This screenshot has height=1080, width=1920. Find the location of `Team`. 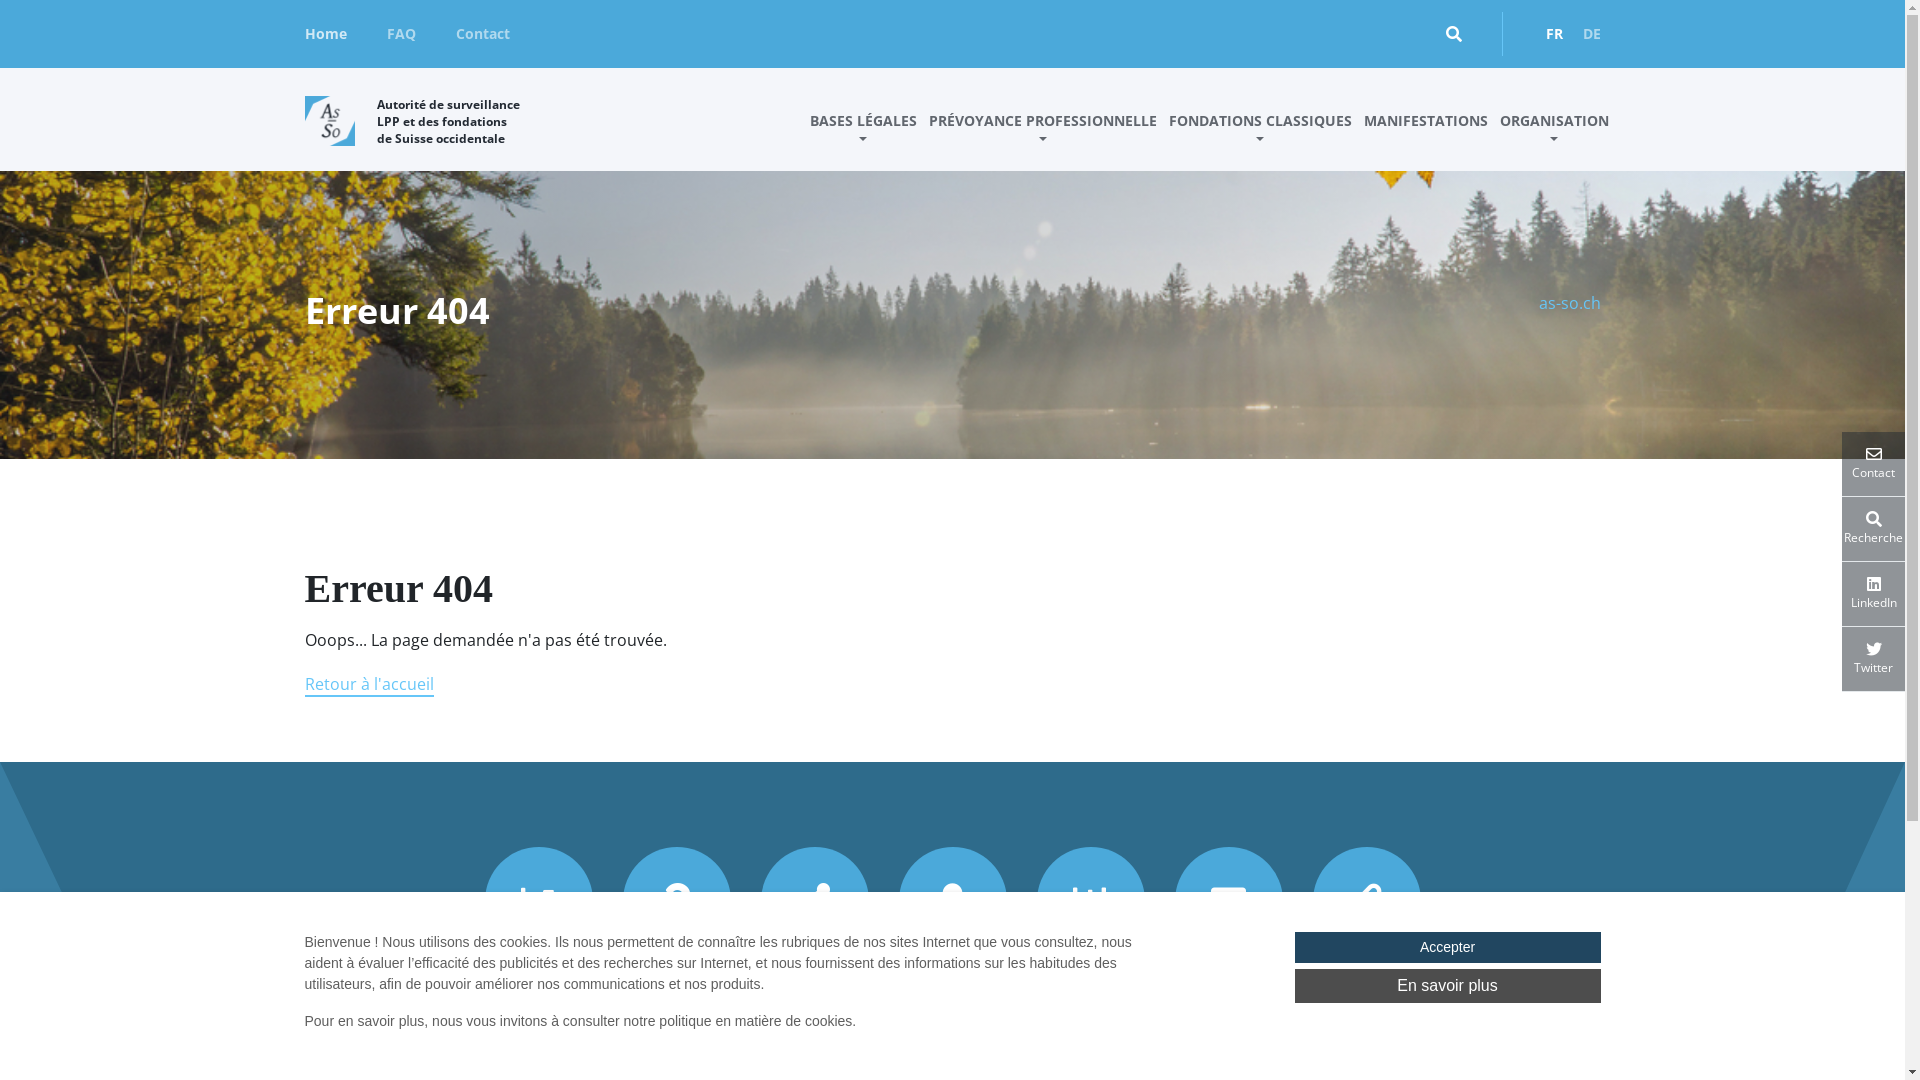

Team is located at coordinates (952, 989).